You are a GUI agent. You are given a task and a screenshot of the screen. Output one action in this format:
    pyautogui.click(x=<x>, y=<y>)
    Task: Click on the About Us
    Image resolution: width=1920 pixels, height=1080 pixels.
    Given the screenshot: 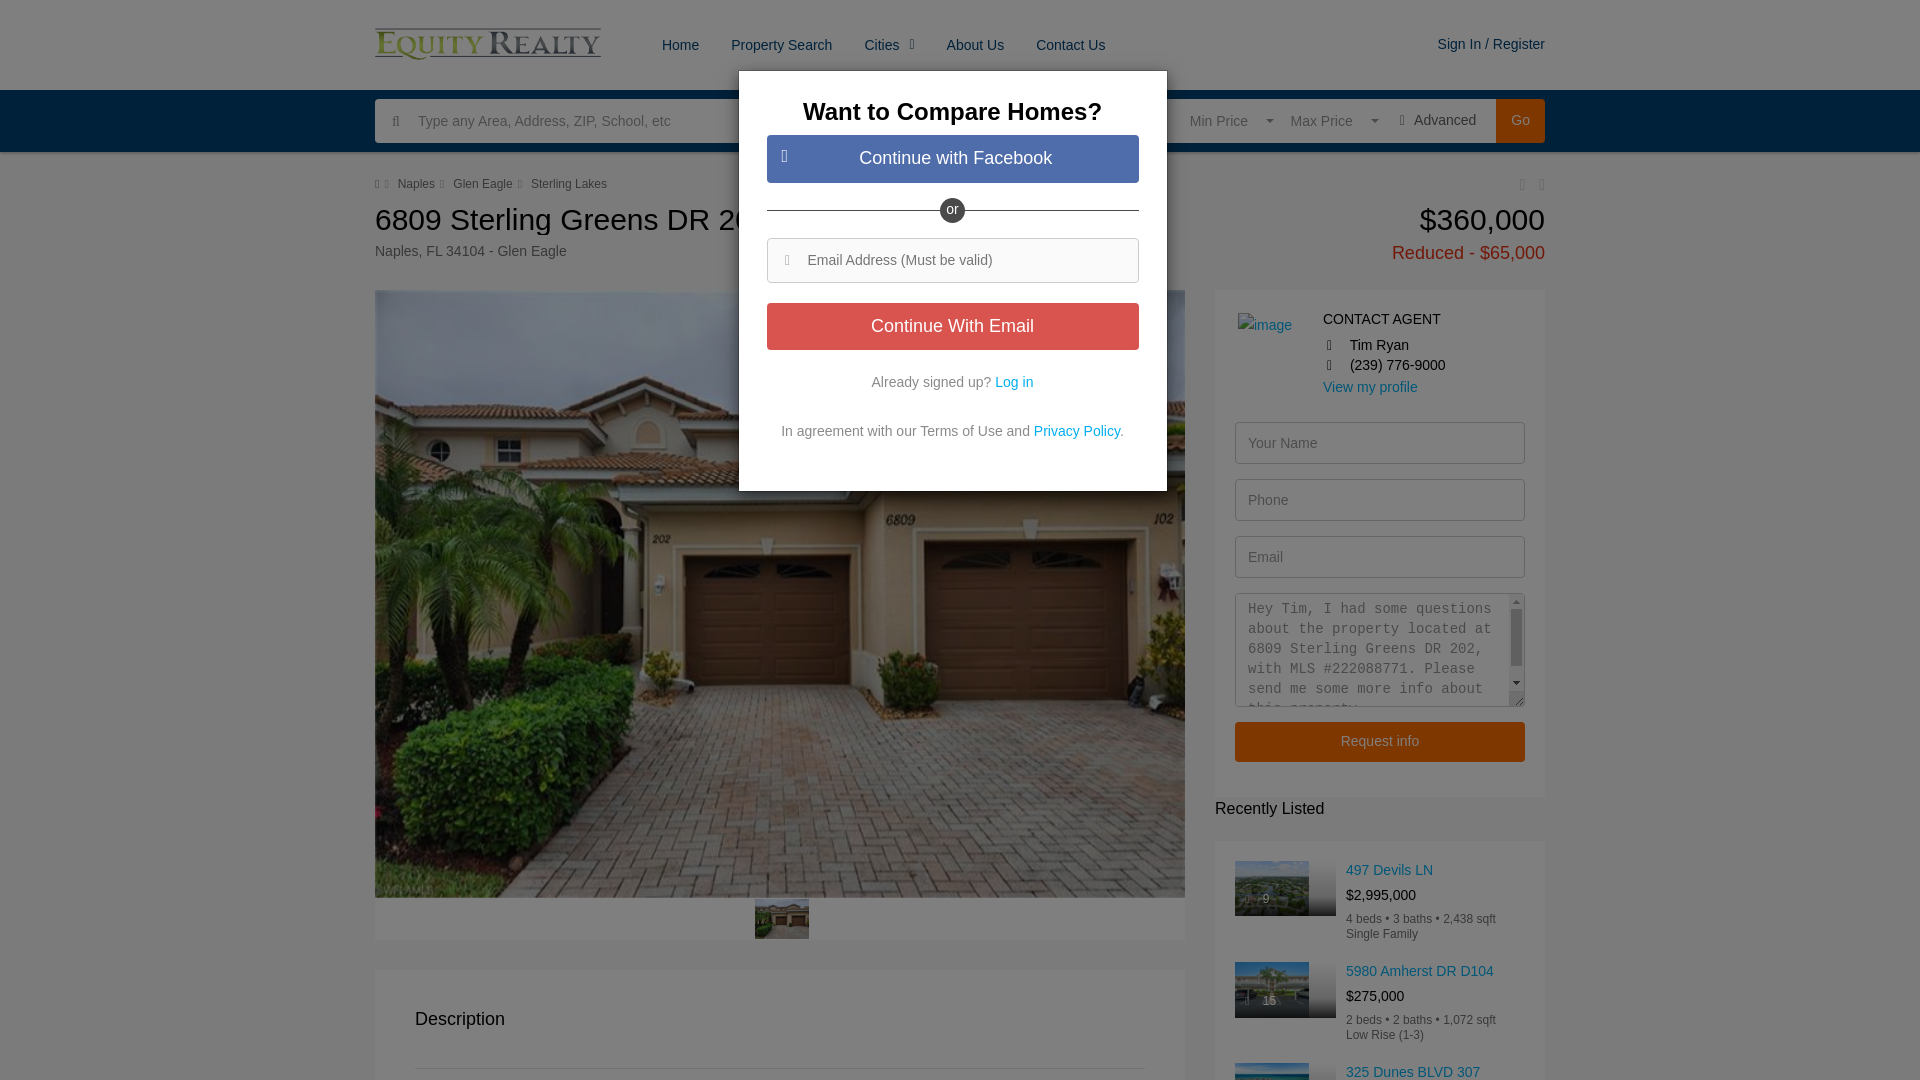 What is the action you would take?
    pyautogui.click(x=976, y=44)
    